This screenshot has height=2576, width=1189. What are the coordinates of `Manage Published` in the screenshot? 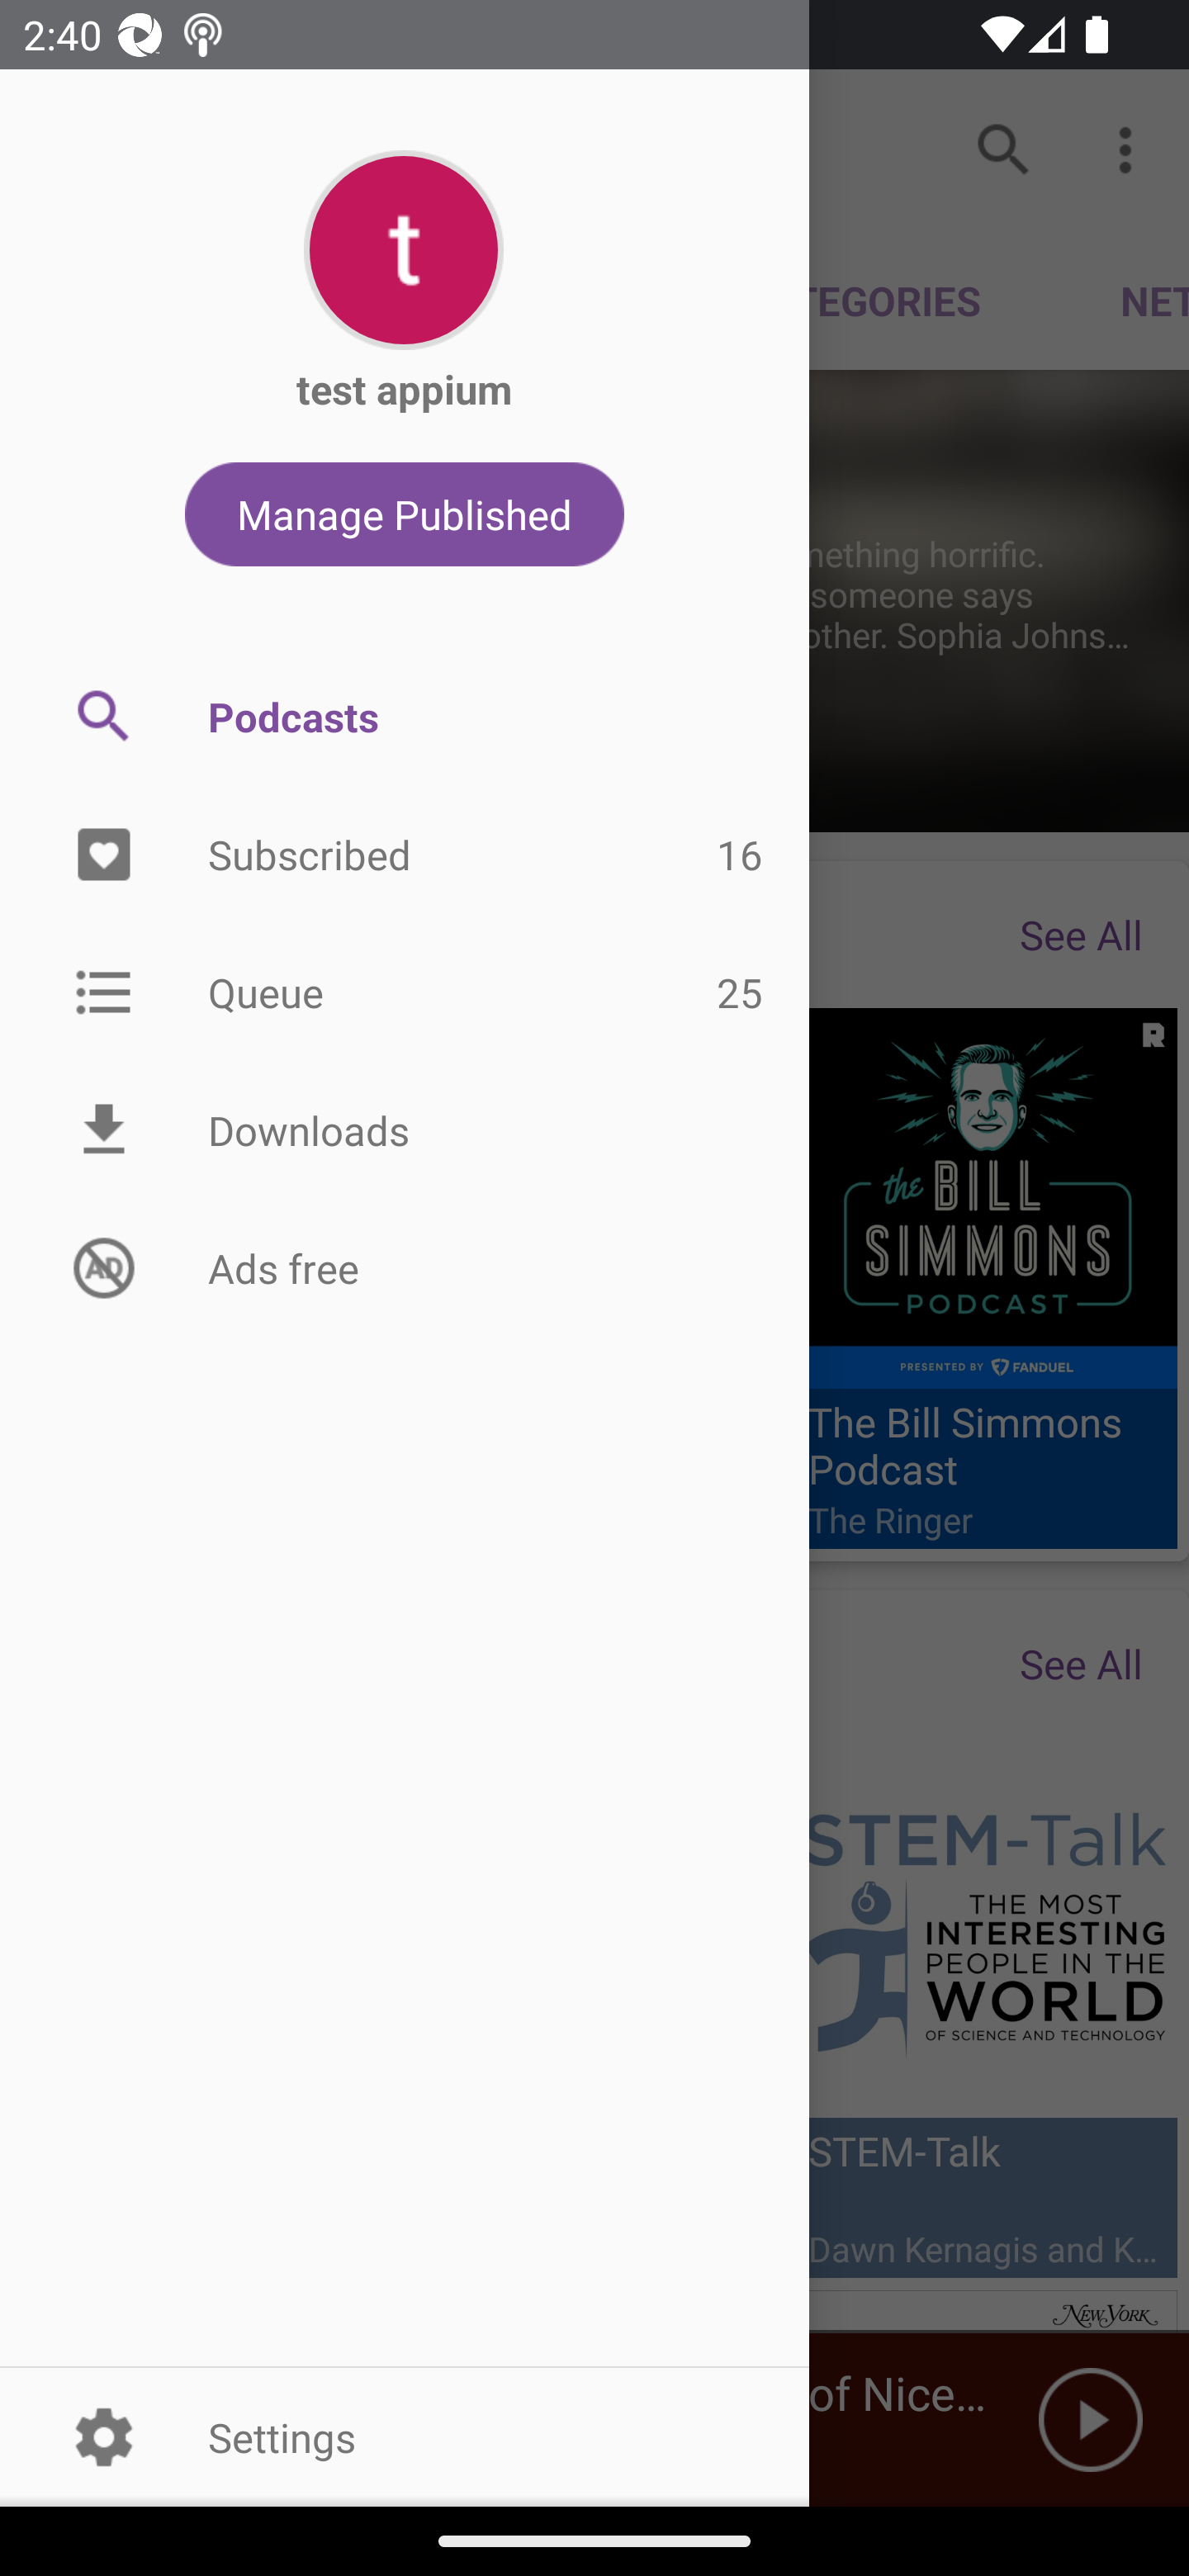 It's located at (405, 514).